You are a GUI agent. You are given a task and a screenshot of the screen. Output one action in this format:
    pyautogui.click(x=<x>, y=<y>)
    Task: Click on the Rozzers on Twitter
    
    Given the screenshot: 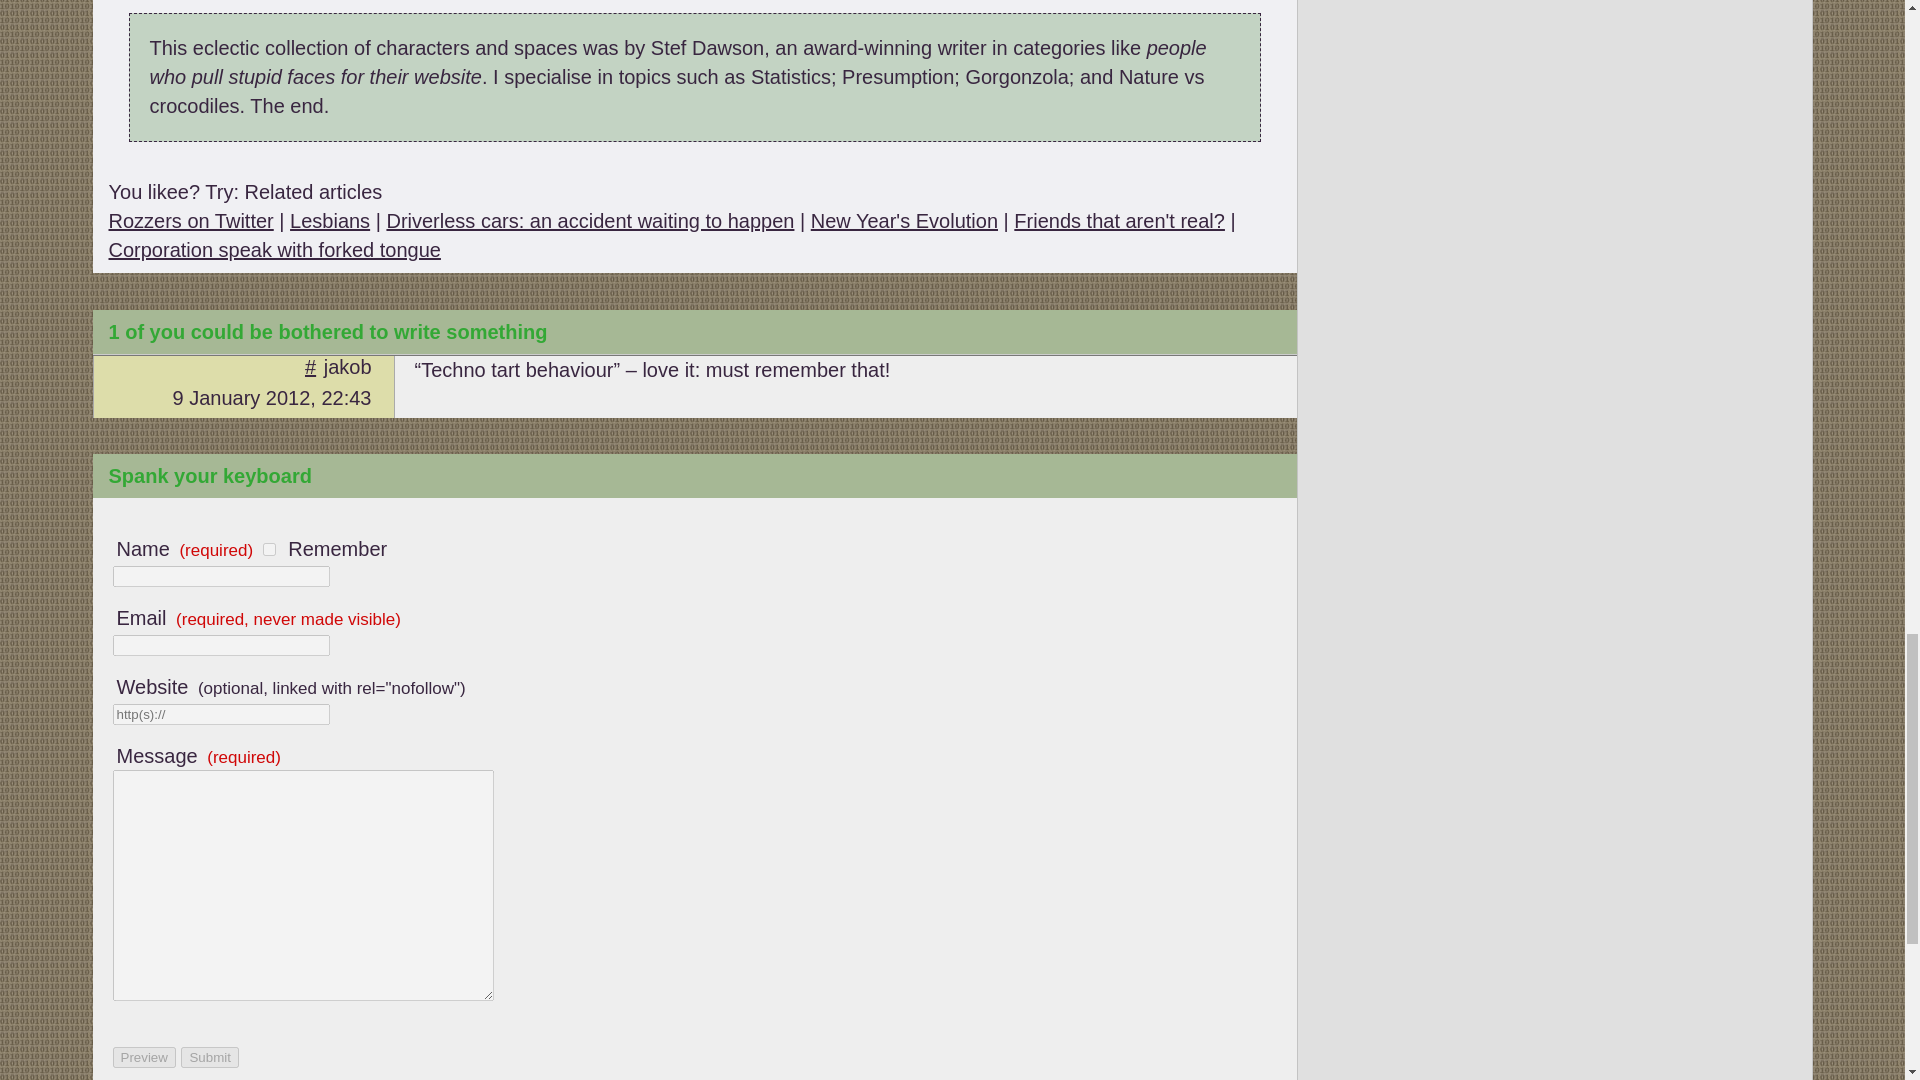 What is the action you would take?
    pyautogui.click(x=190, y=220)
    